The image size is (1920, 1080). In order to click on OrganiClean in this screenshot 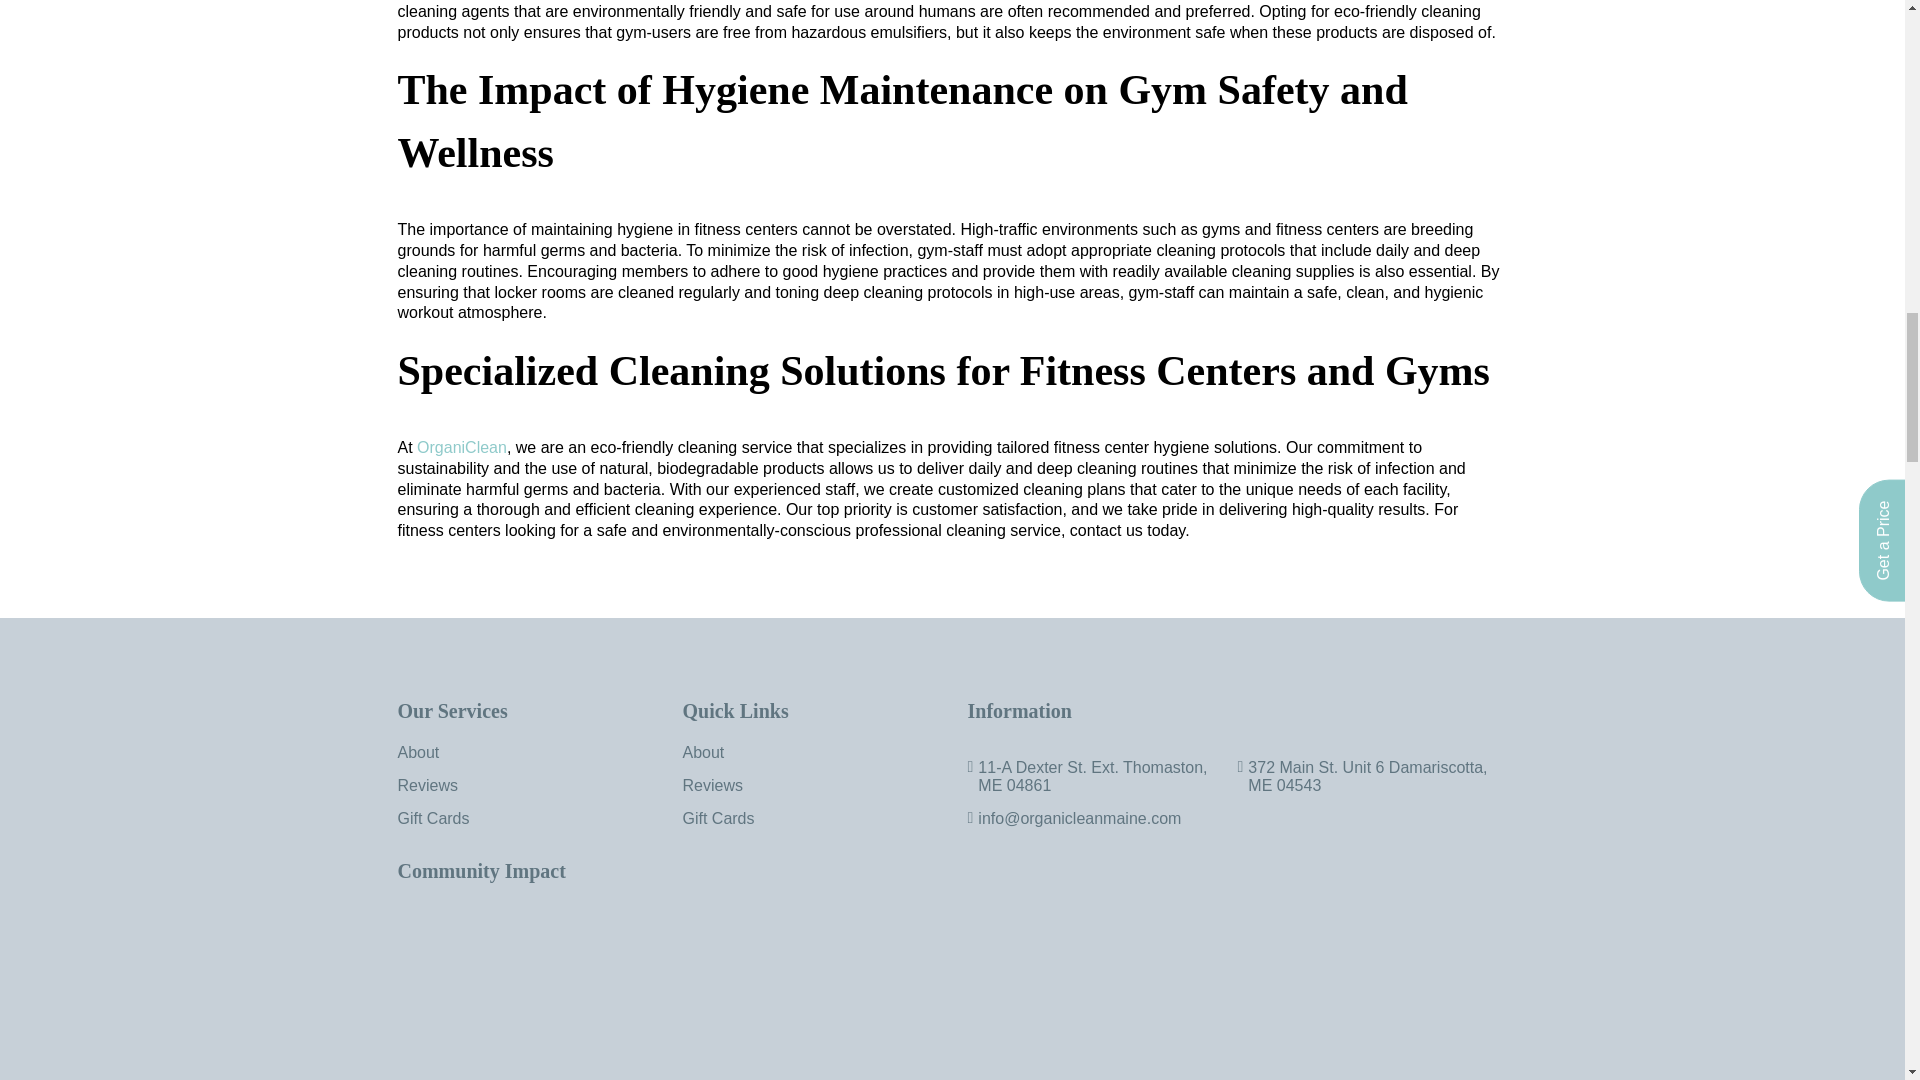, I will do `click(459, 446)`.